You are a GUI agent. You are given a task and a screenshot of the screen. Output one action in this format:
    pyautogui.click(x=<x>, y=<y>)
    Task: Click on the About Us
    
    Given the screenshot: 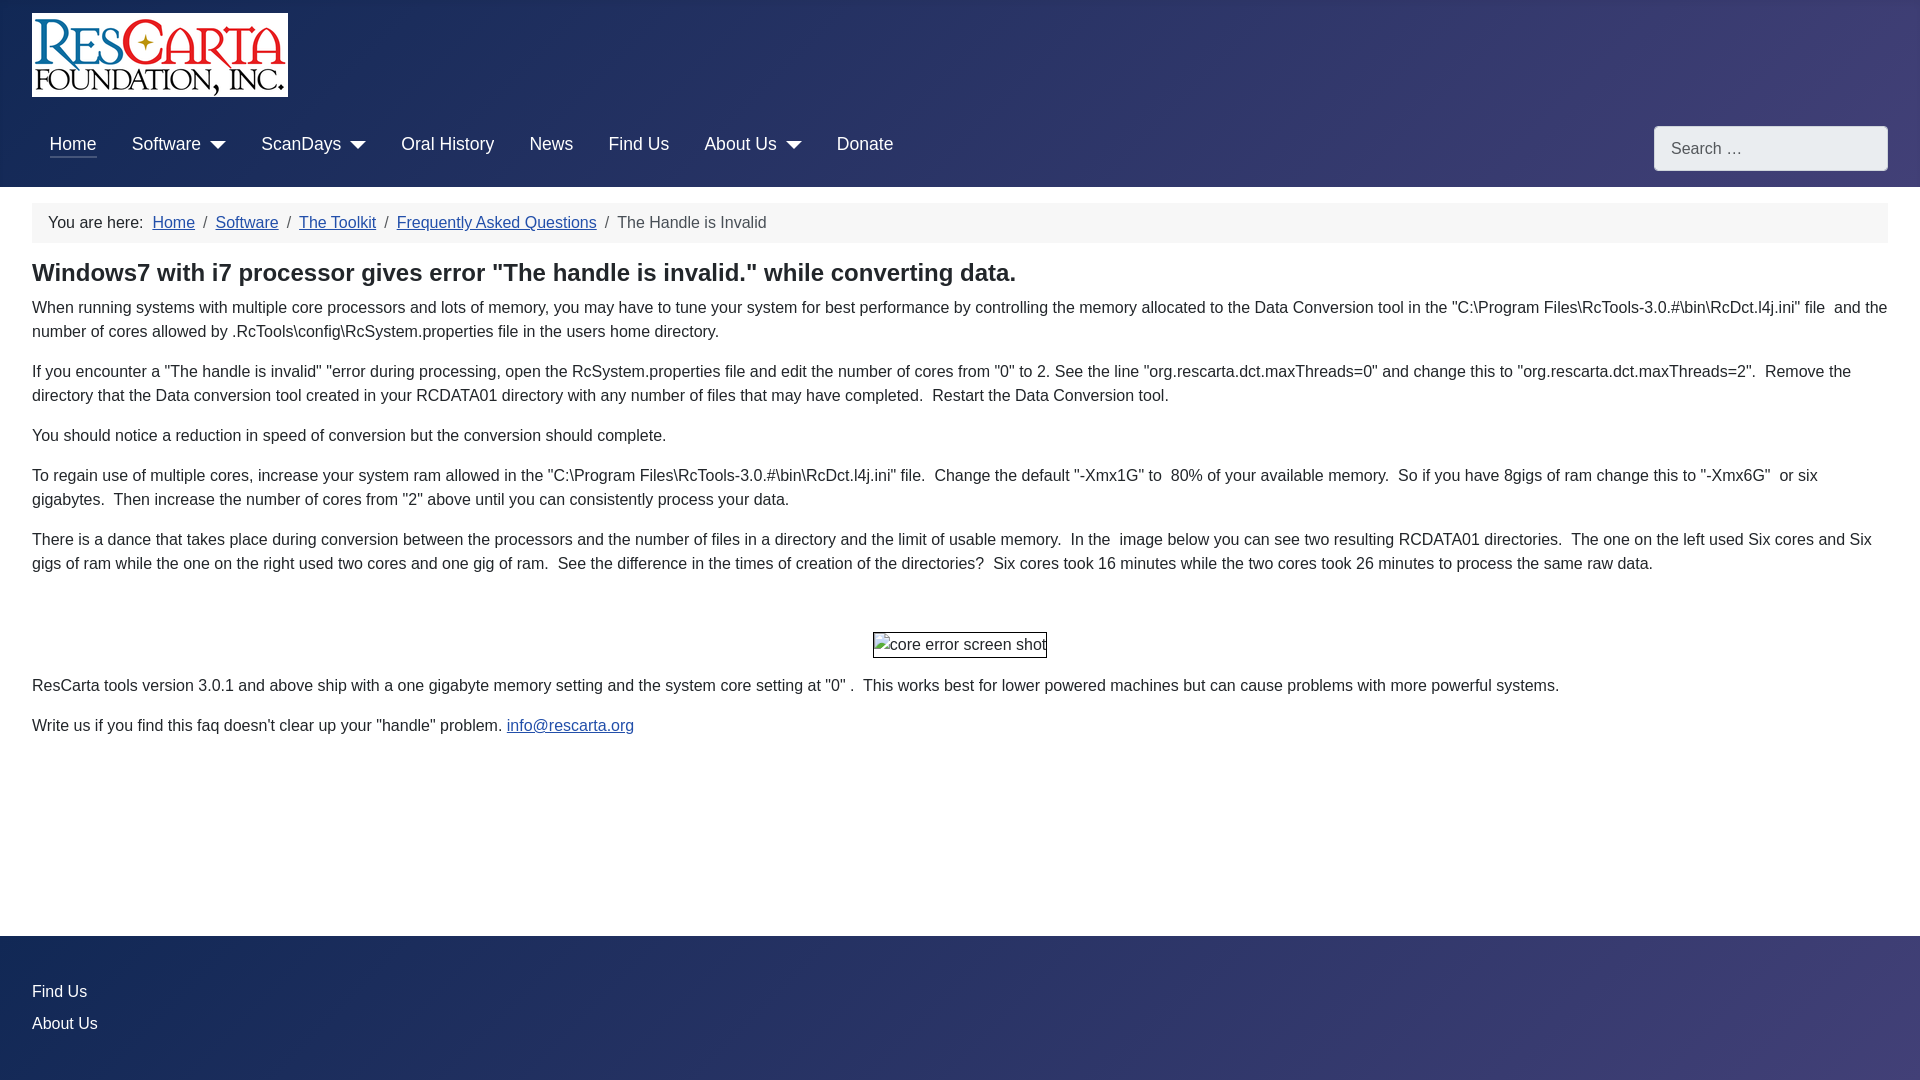 What is the action you would take?
    pyautogui.click(x=740, y=143)
    